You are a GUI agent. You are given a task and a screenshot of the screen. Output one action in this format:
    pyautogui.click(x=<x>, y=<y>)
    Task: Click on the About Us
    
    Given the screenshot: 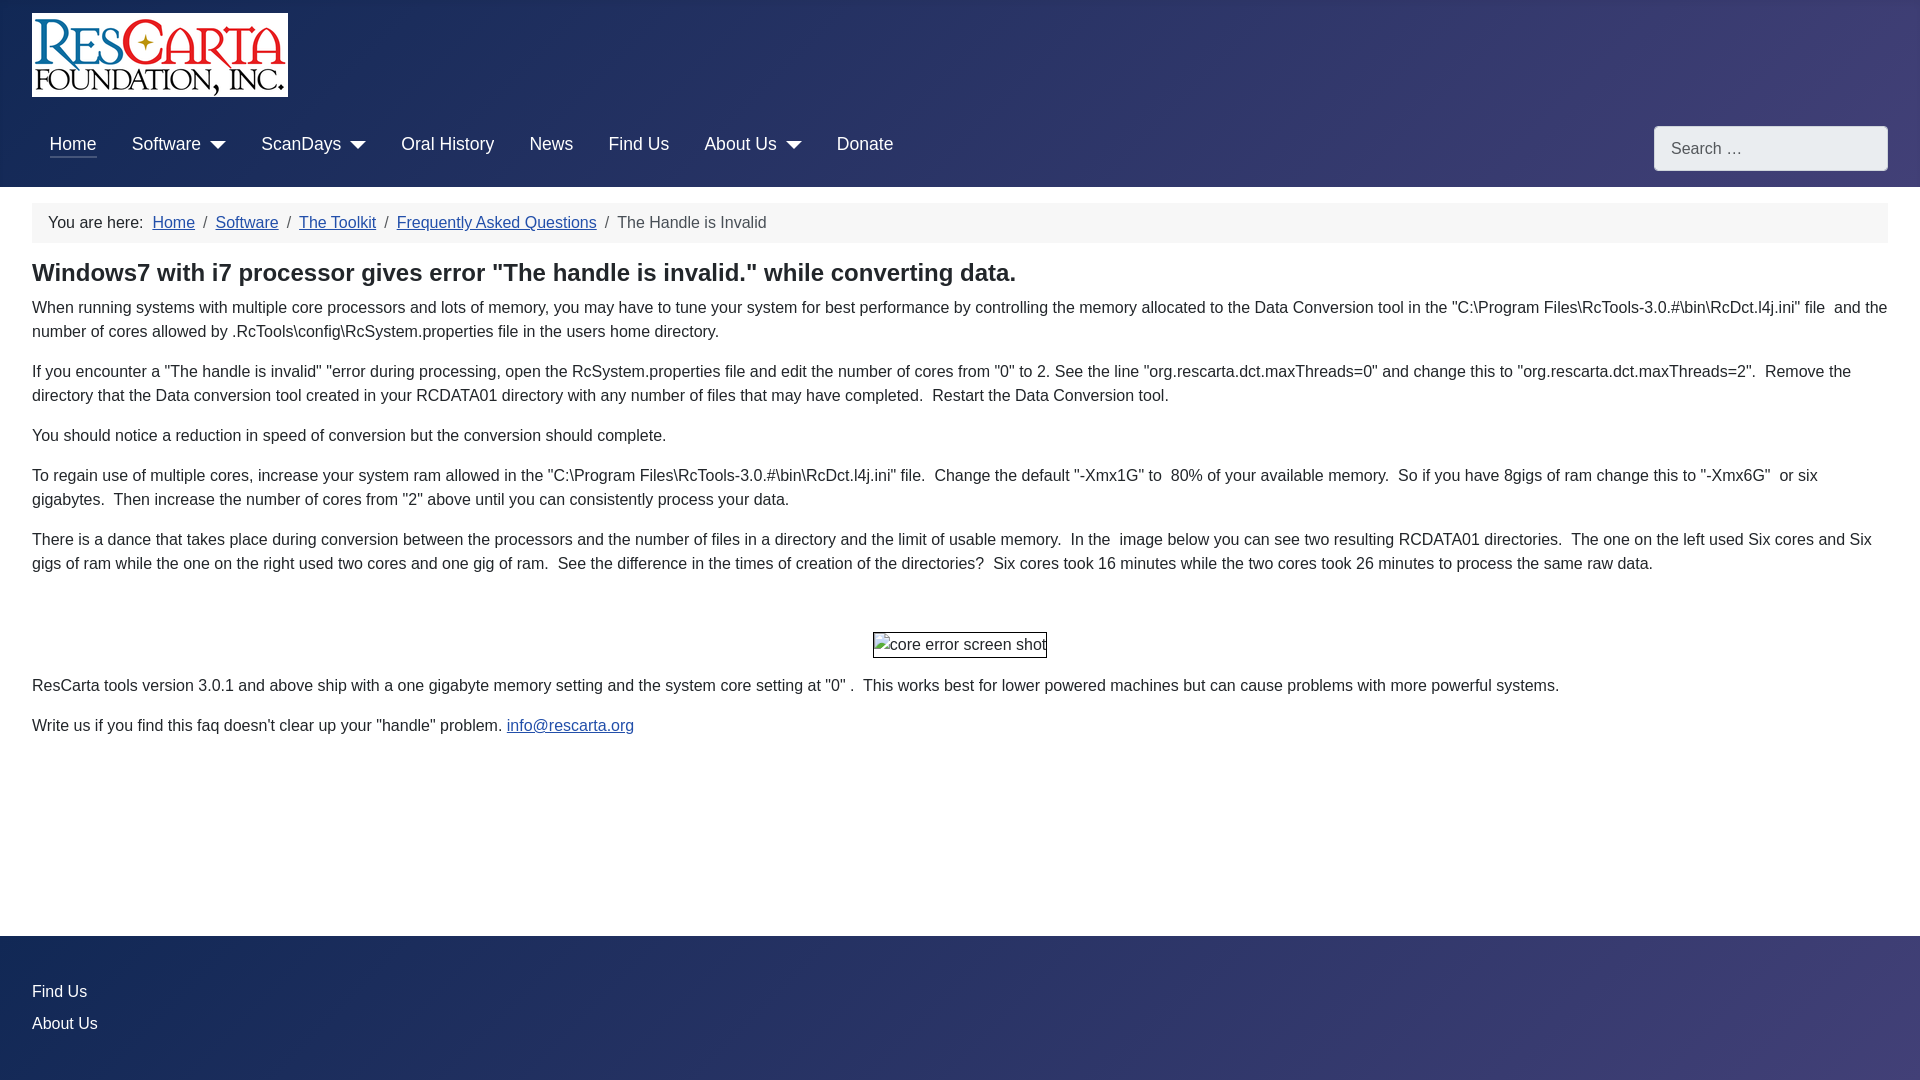 What is the action you would take?
    pyautogui.click(x=740, y=143)
    